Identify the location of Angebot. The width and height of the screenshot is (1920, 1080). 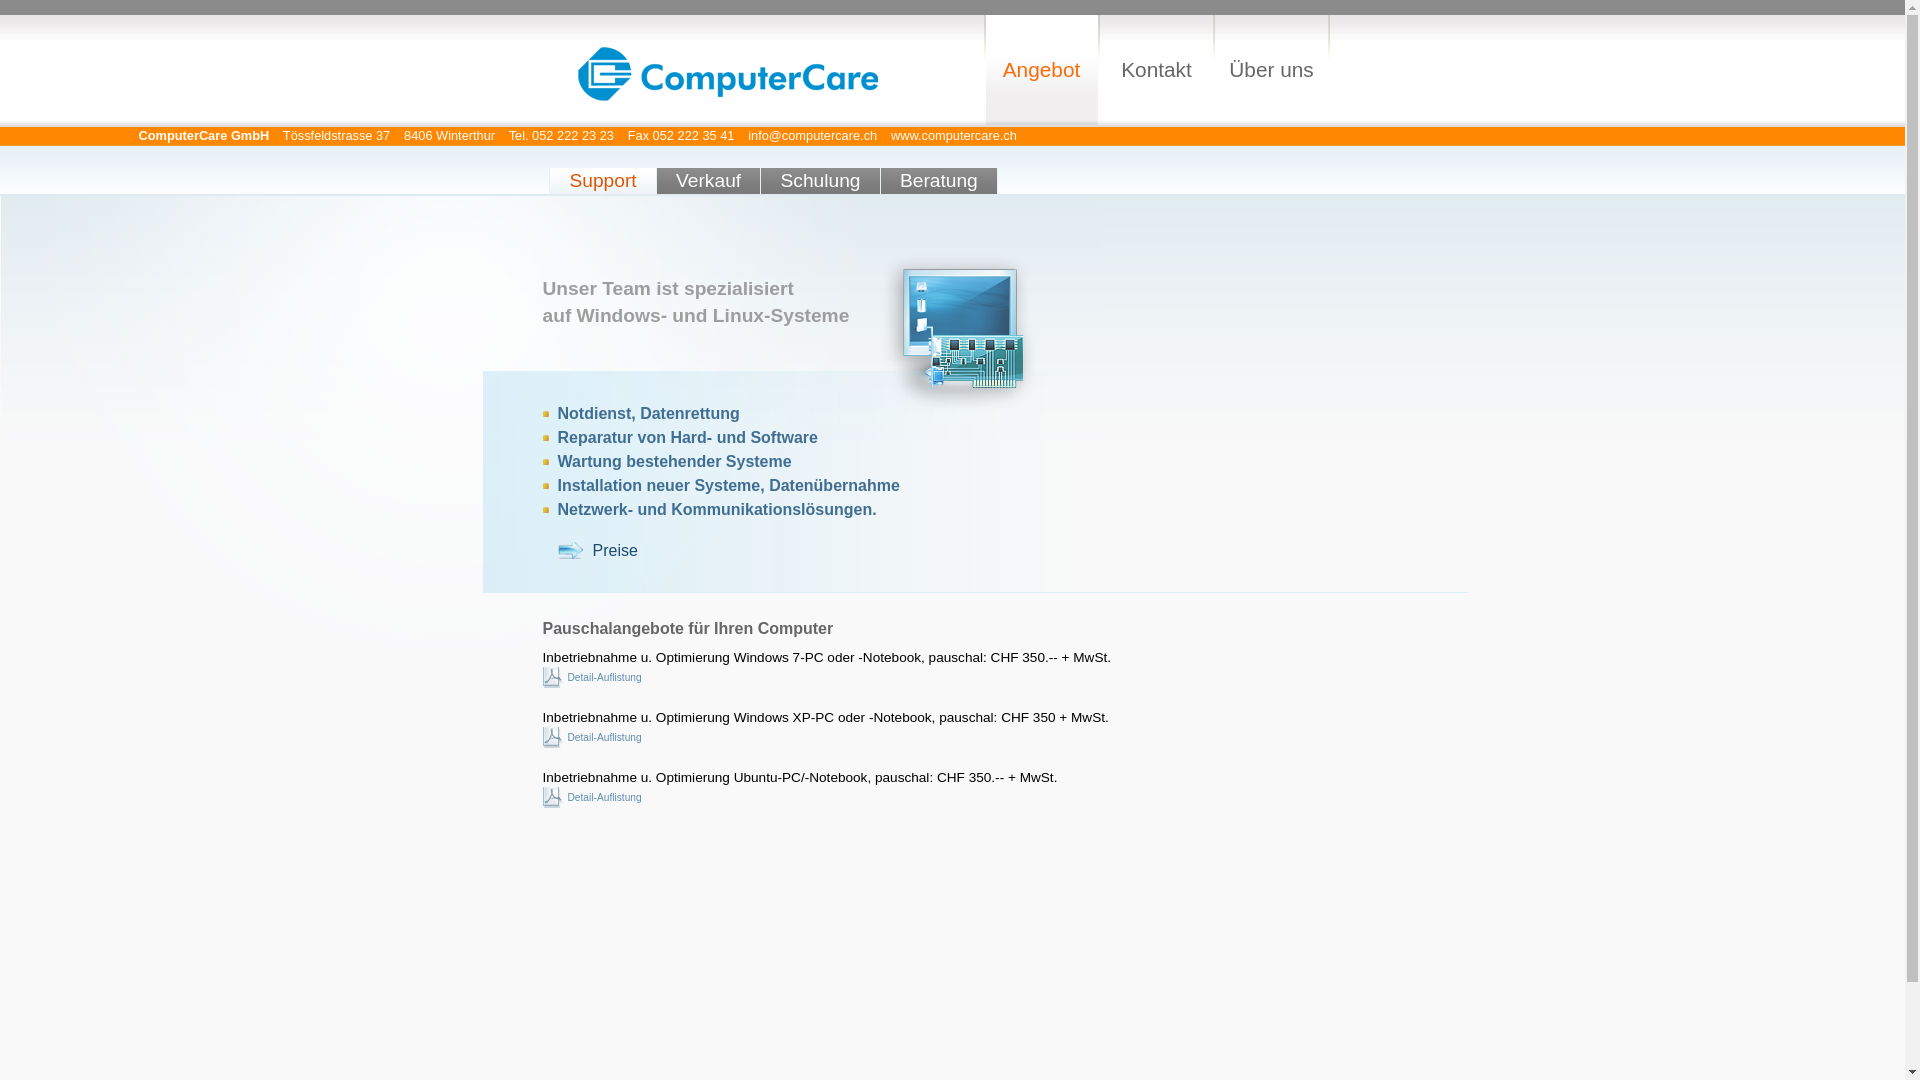
(1042, 70).